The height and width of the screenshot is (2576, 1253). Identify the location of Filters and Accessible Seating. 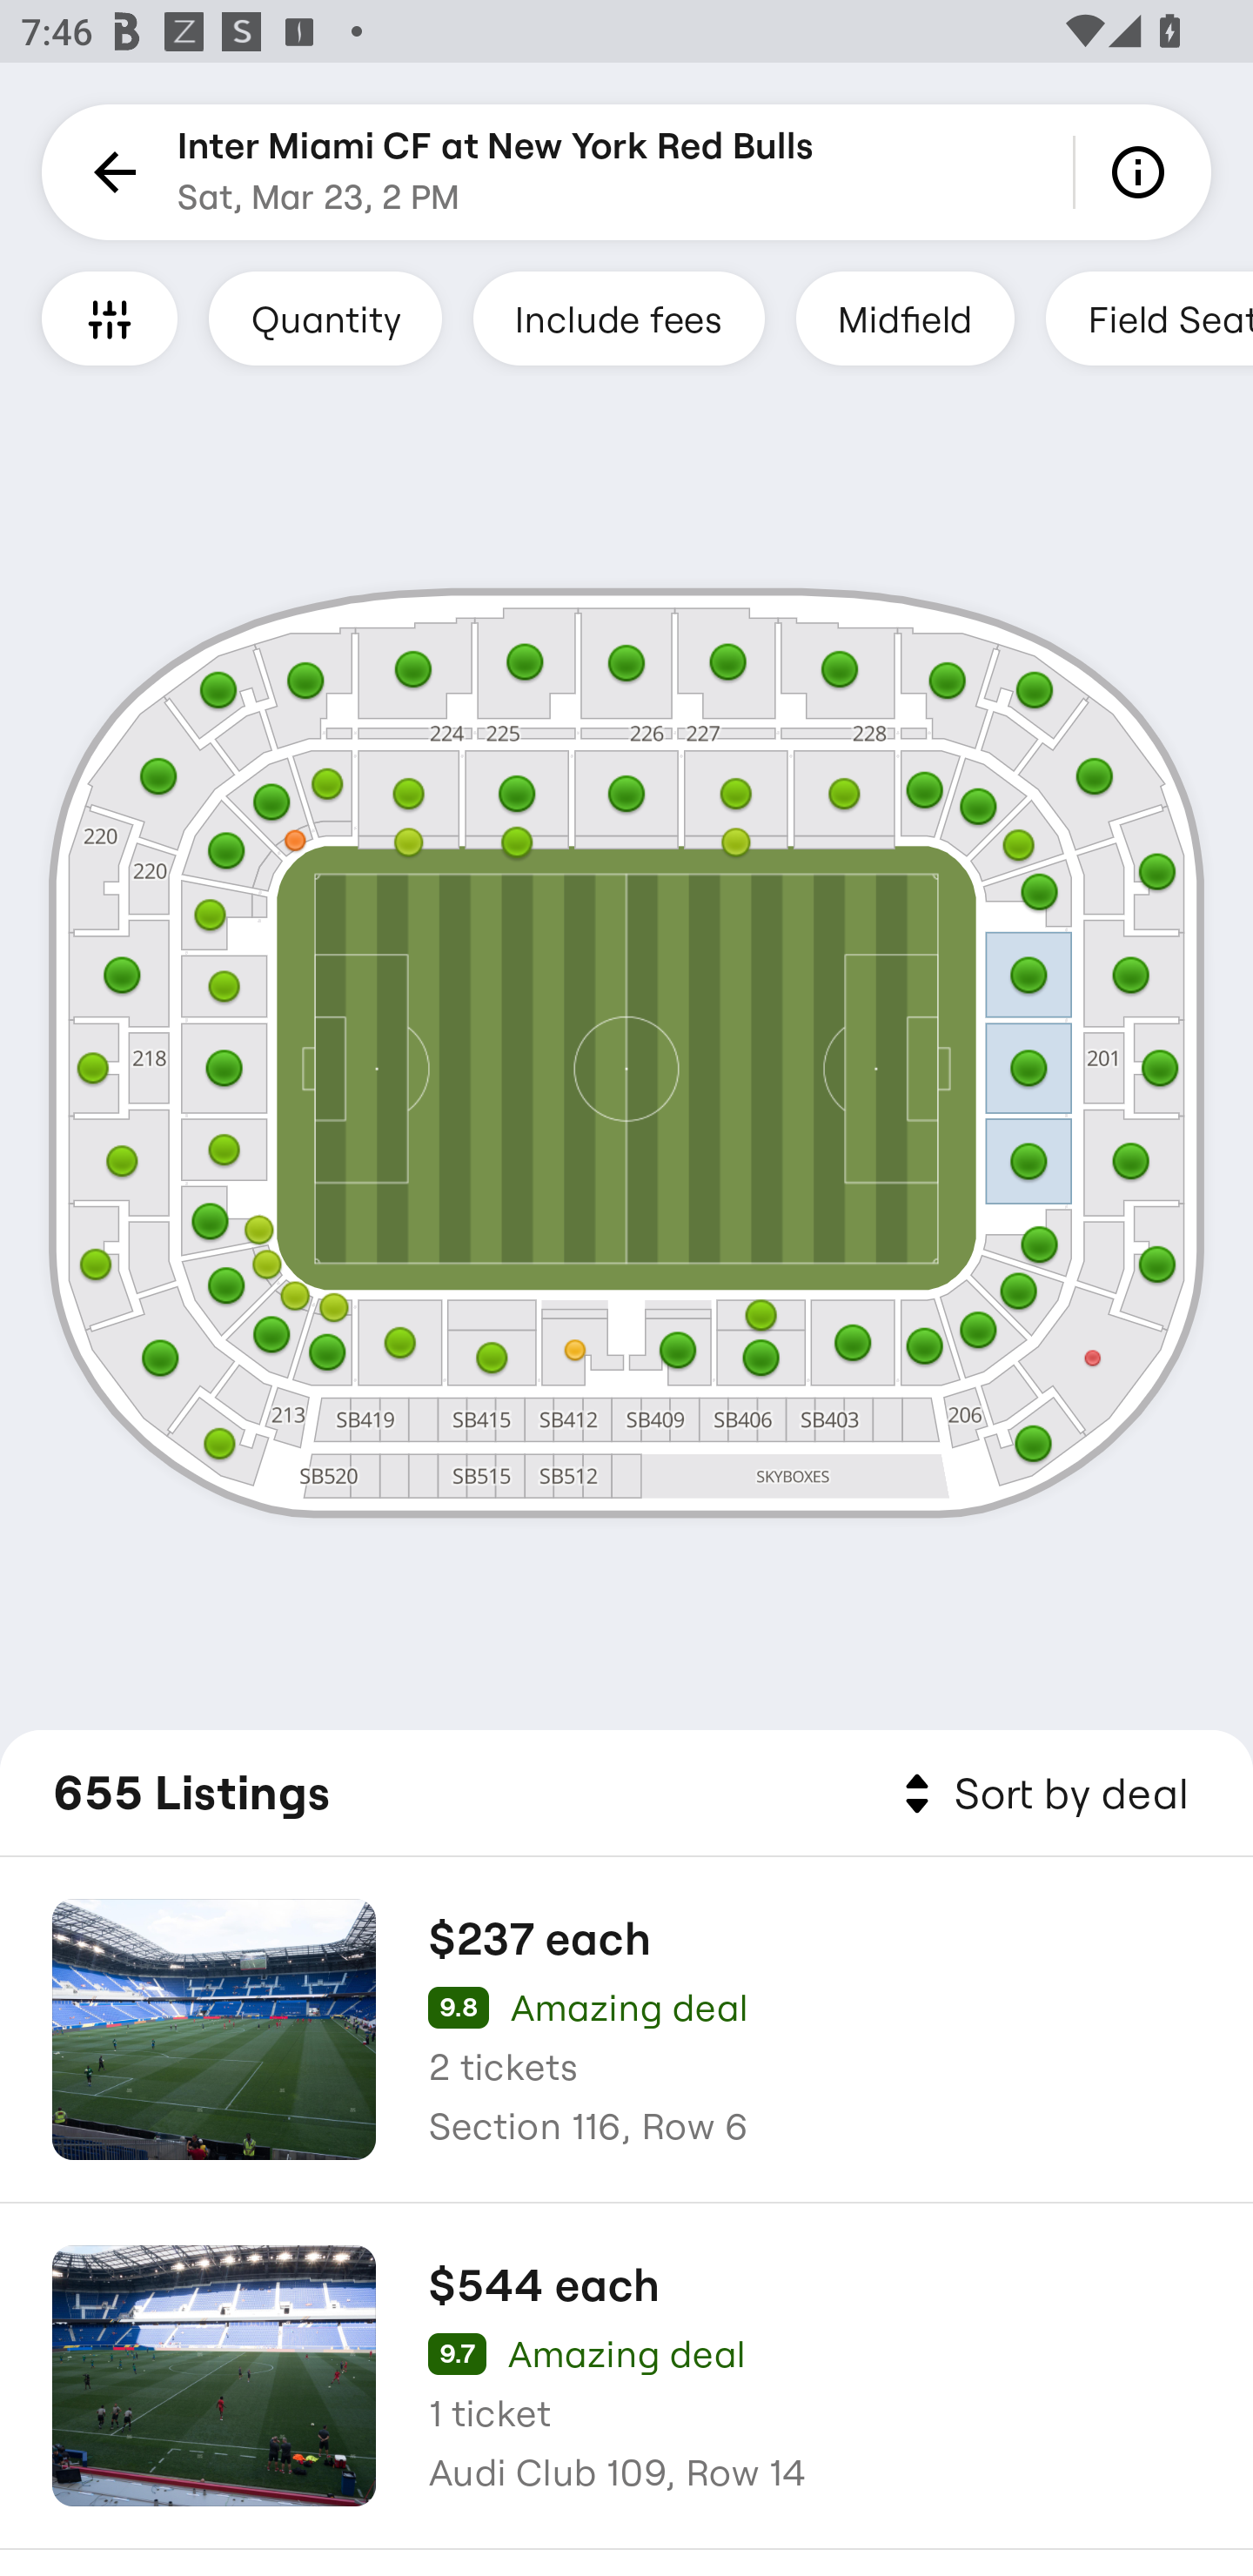
(110, 318).